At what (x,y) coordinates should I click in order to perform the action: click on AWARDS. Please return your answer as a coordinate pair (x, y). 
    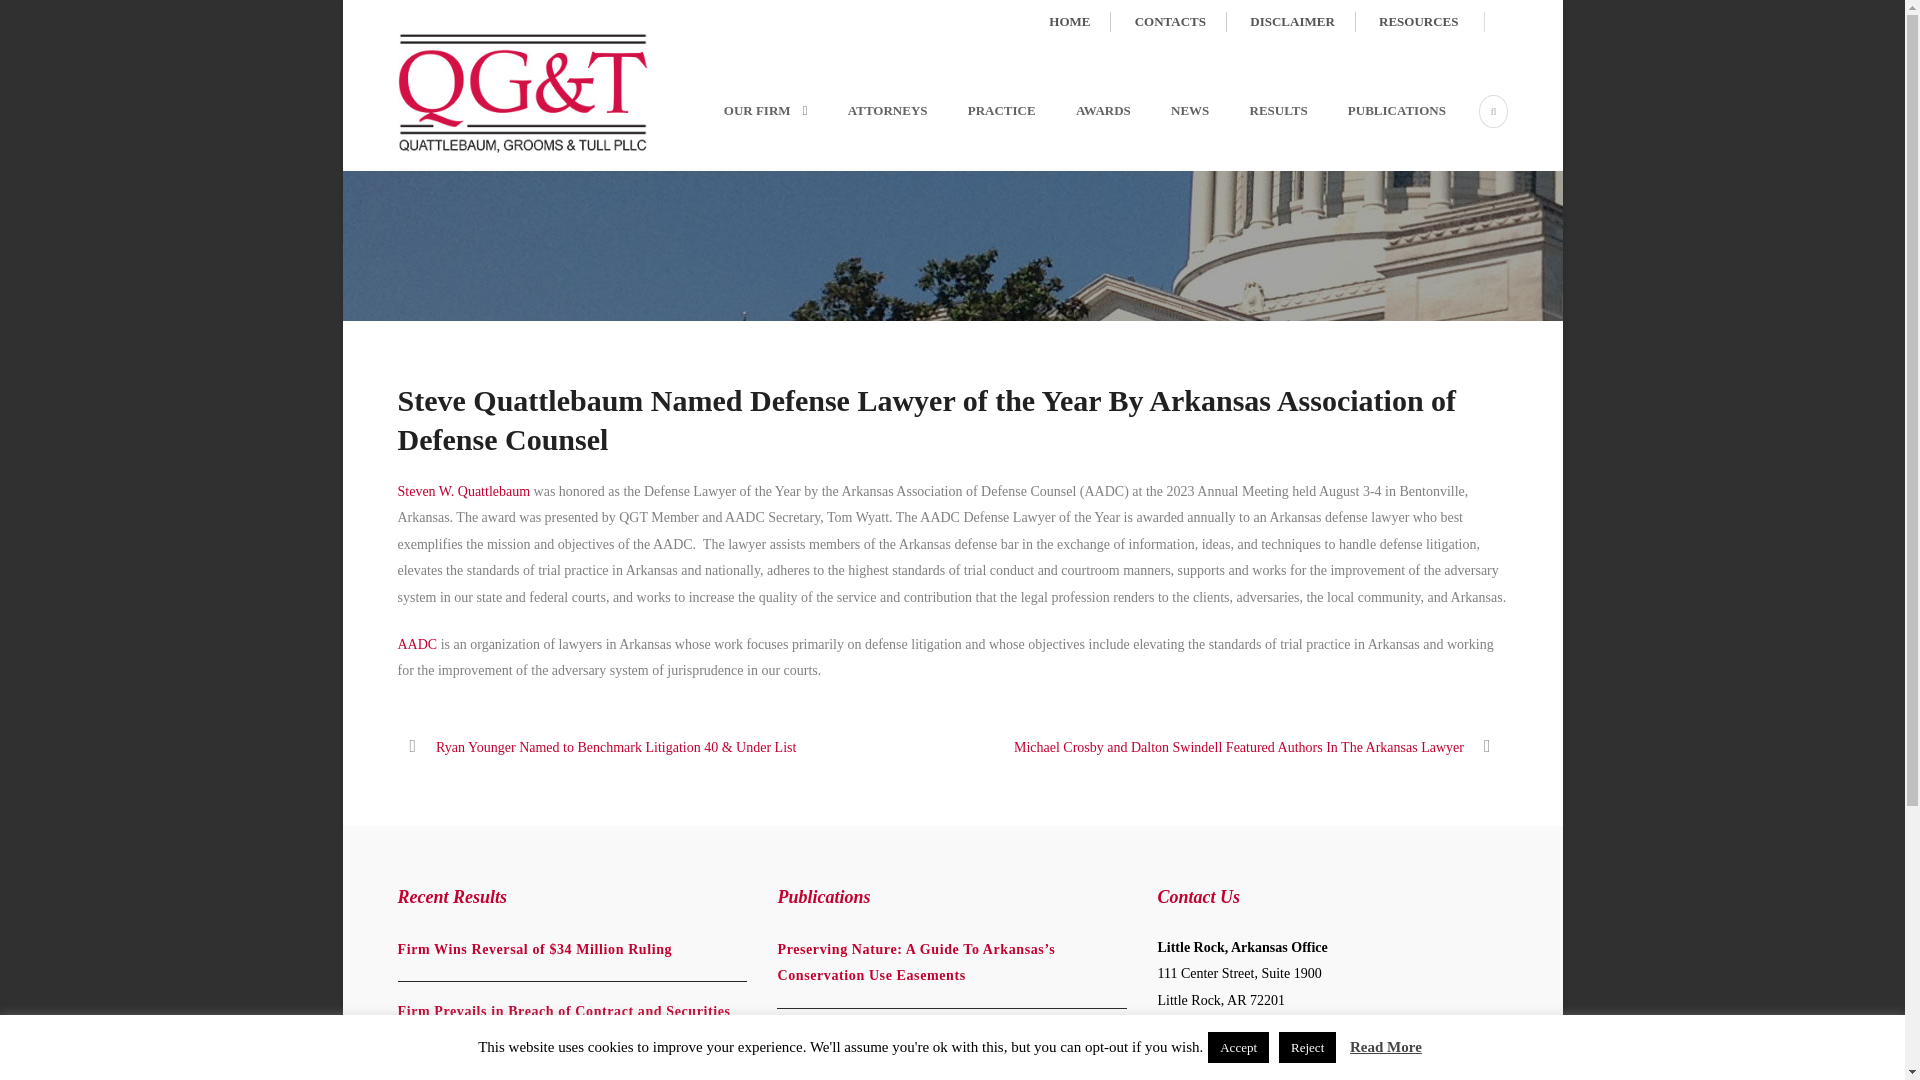
    Looking at the image, I should click on (1083, 134).